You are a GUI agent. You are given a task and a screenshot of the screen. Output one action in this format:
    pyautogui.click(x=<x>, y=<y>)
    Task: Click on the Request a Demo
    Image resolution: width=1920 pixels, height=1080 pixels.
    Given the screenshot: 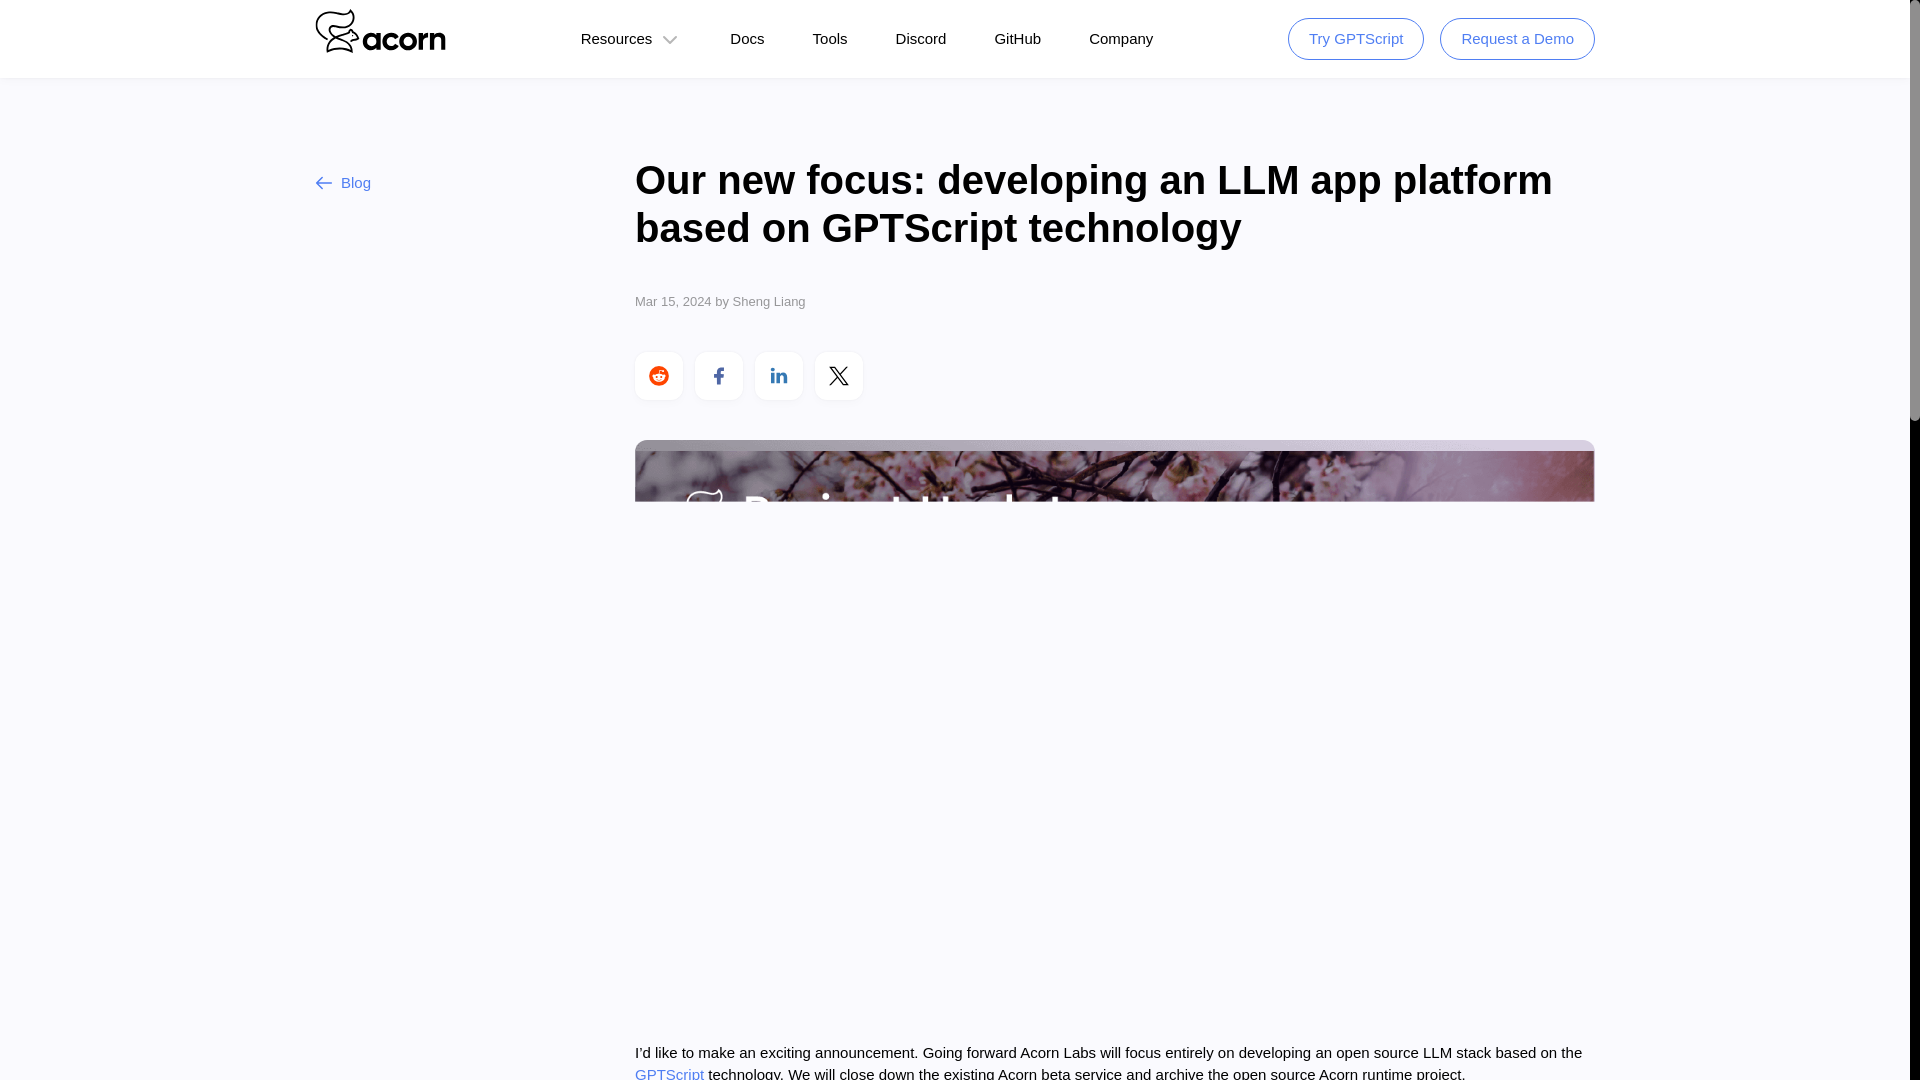 What is the action you would take?
    pyautogui.click(x=1518, y=39)
    